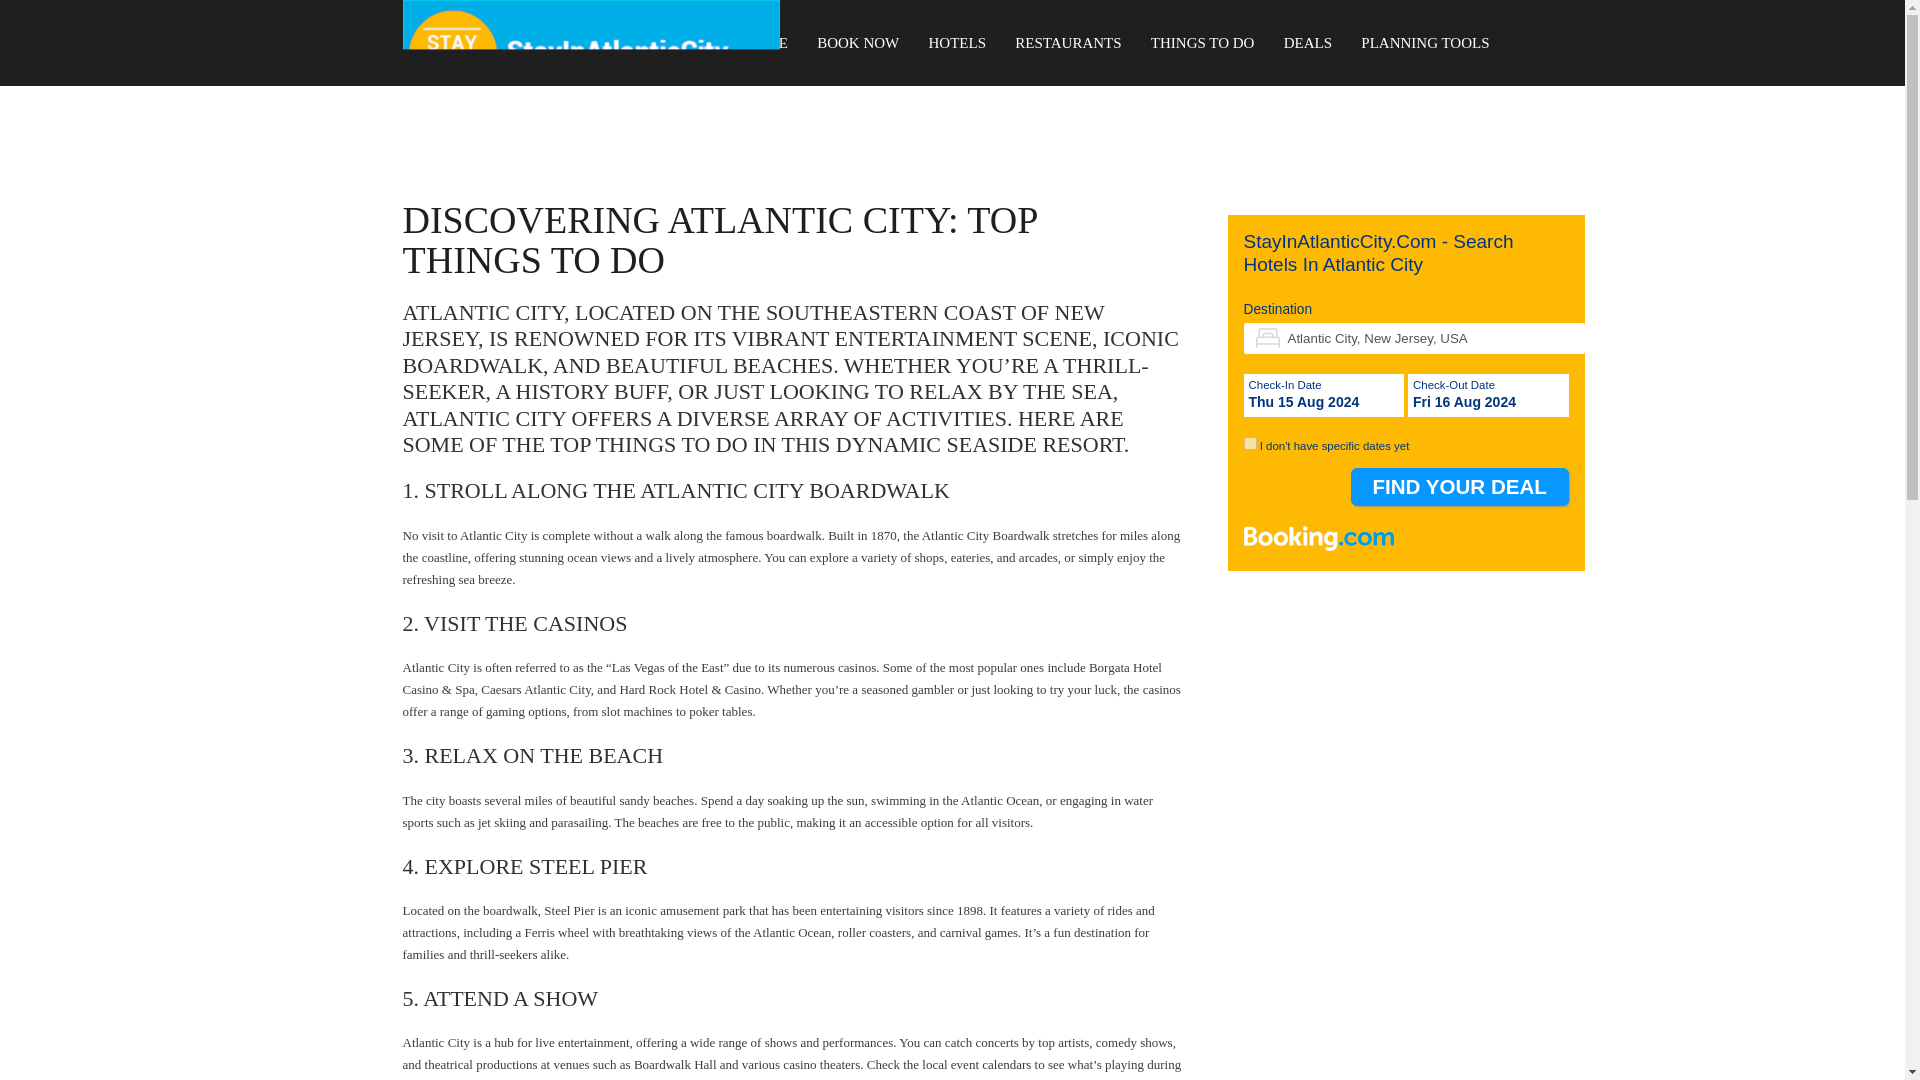  Describe the element at coordinates (1414, 338) in the screenshot. I see `Atlantic City, New Jersey, USA` at that location.